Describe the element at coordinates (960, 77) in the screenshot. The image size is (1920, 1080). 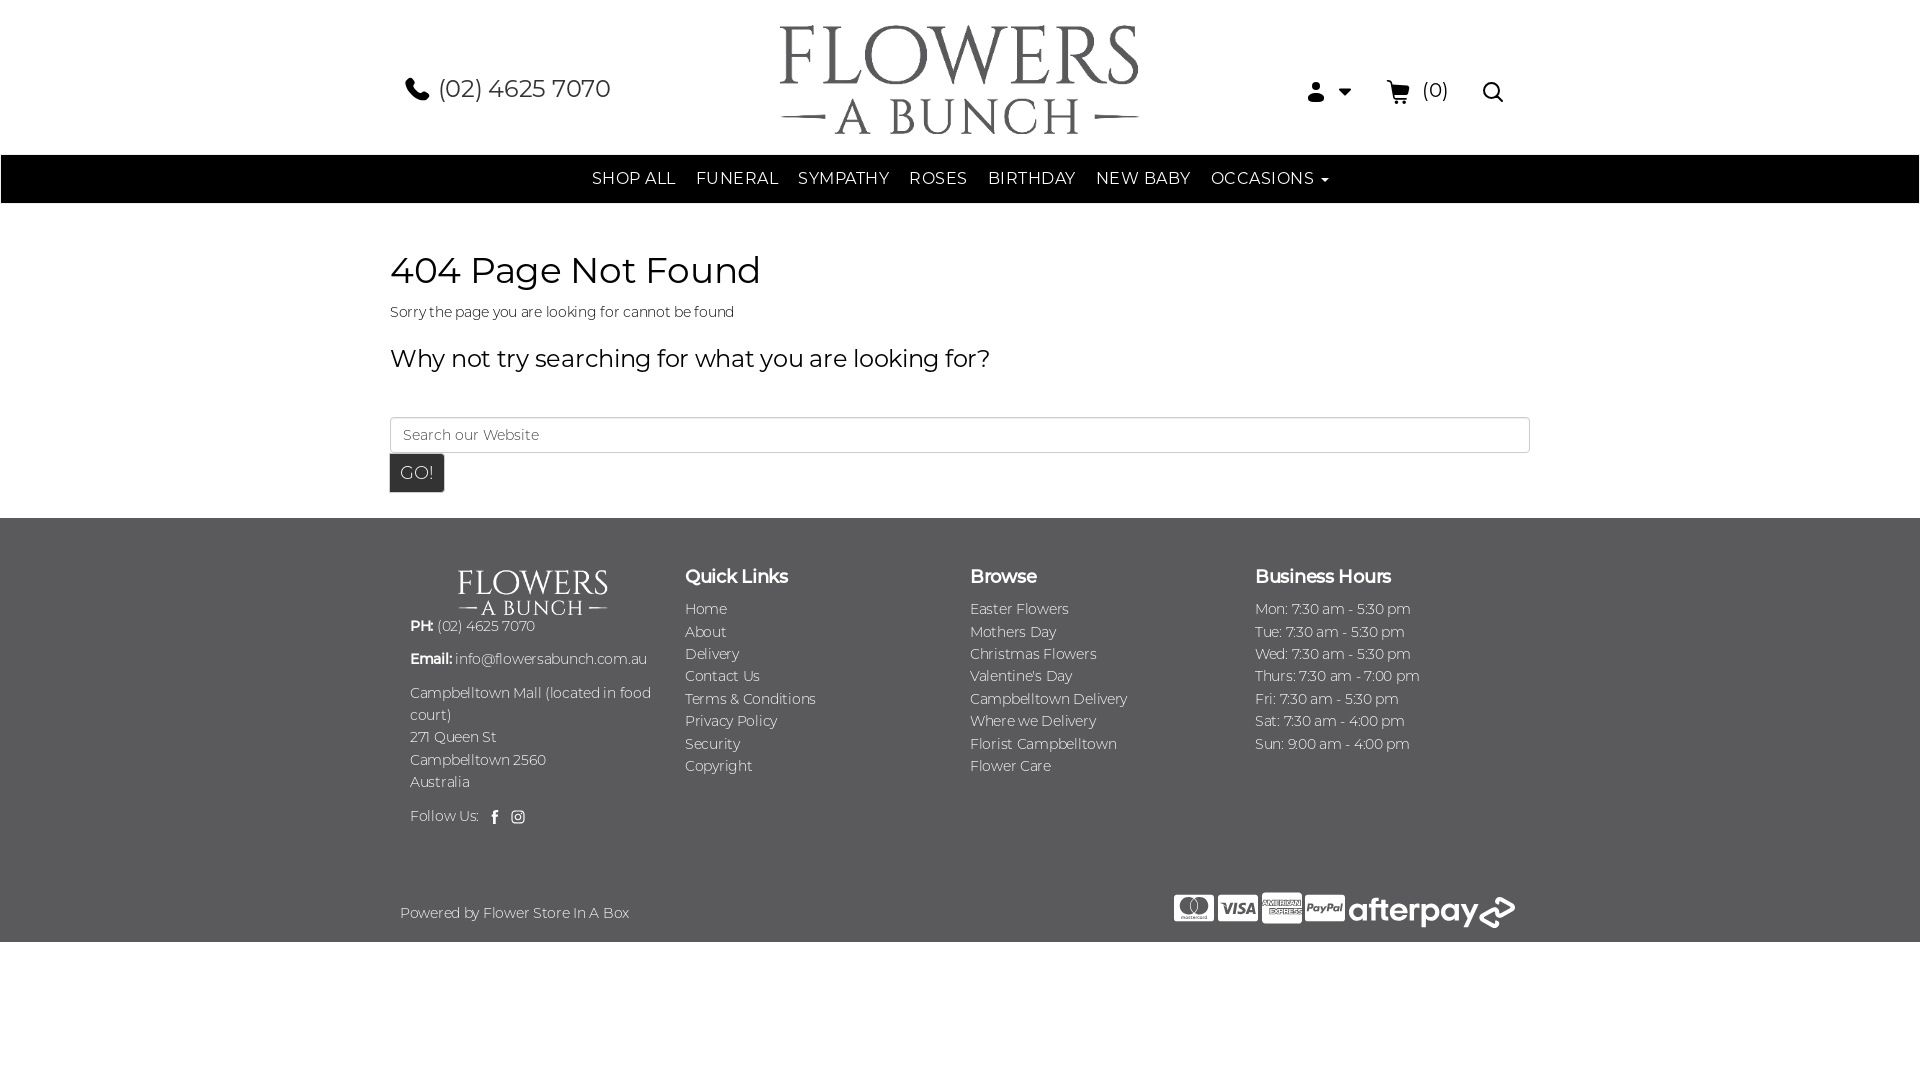
I see `Flowers a Bunch` at that location.